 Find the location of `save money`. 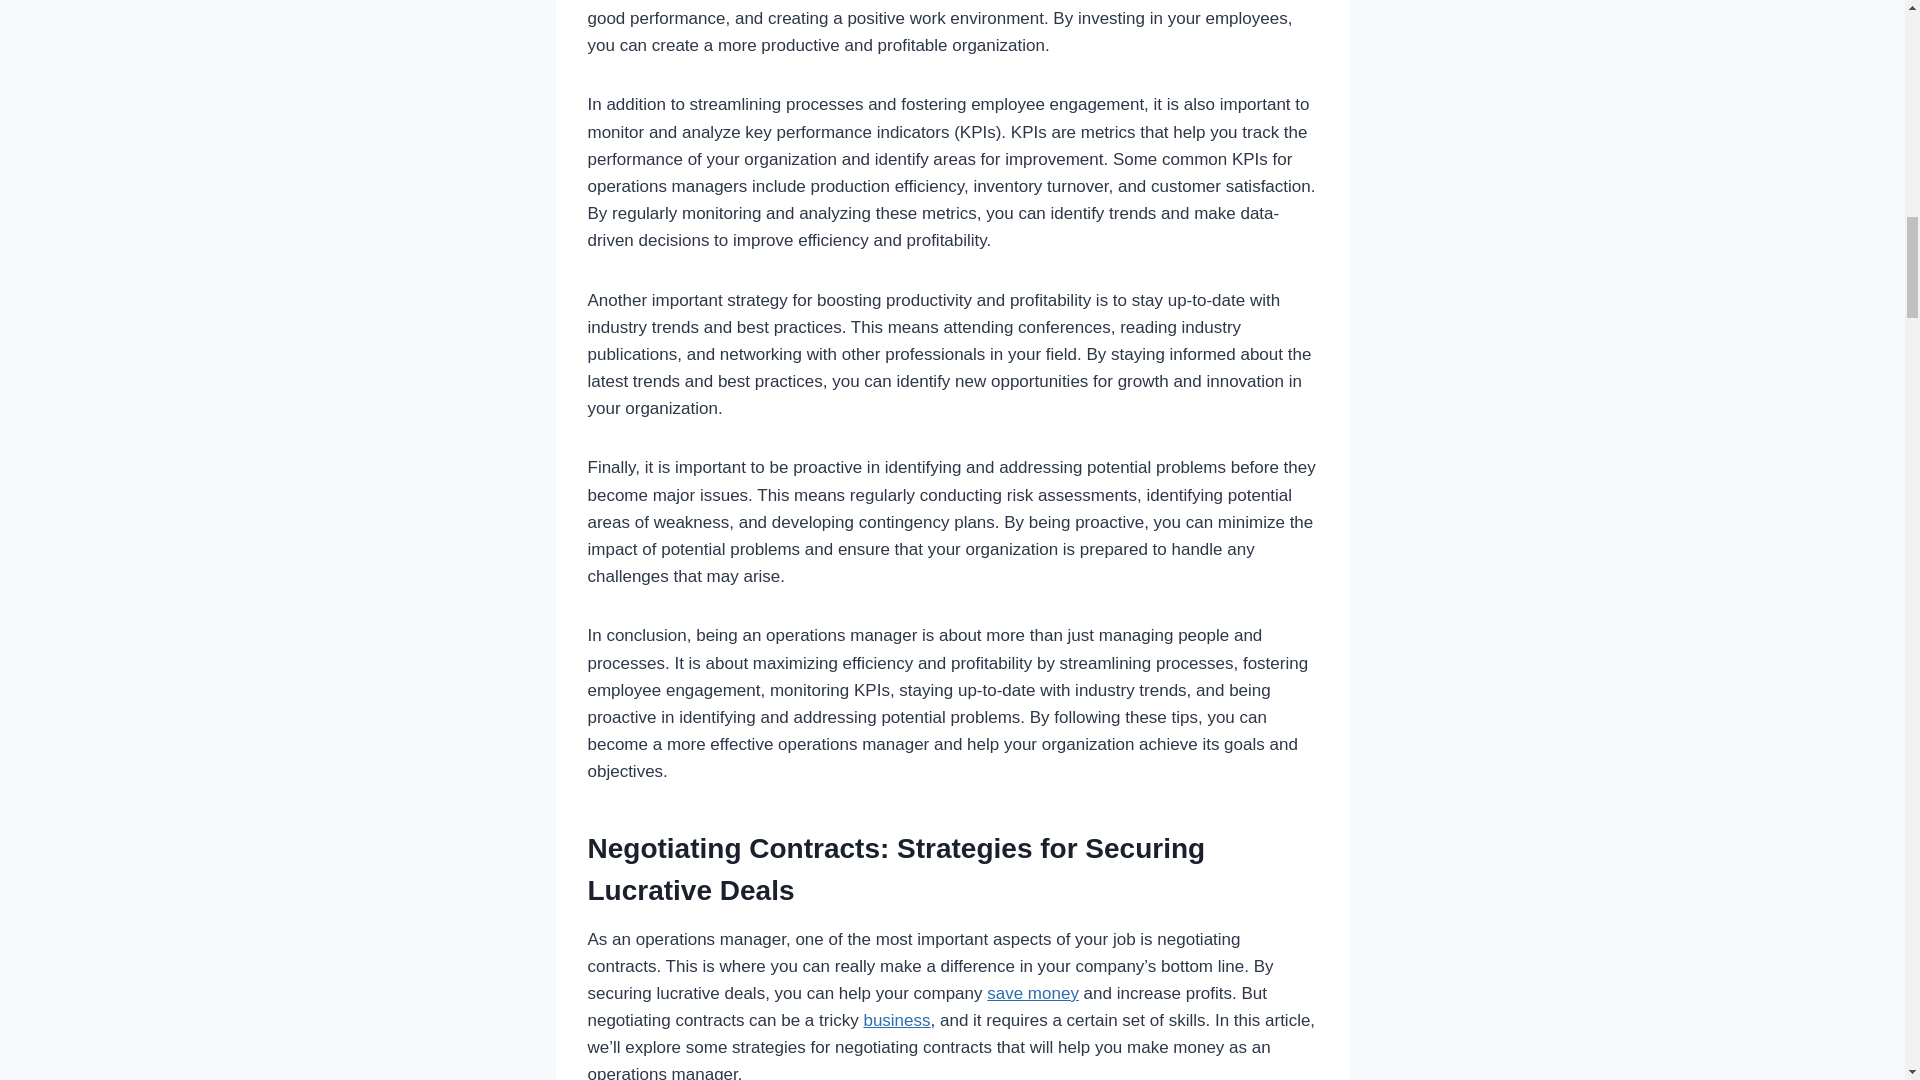

save money is located at coordinates (1032, 993).